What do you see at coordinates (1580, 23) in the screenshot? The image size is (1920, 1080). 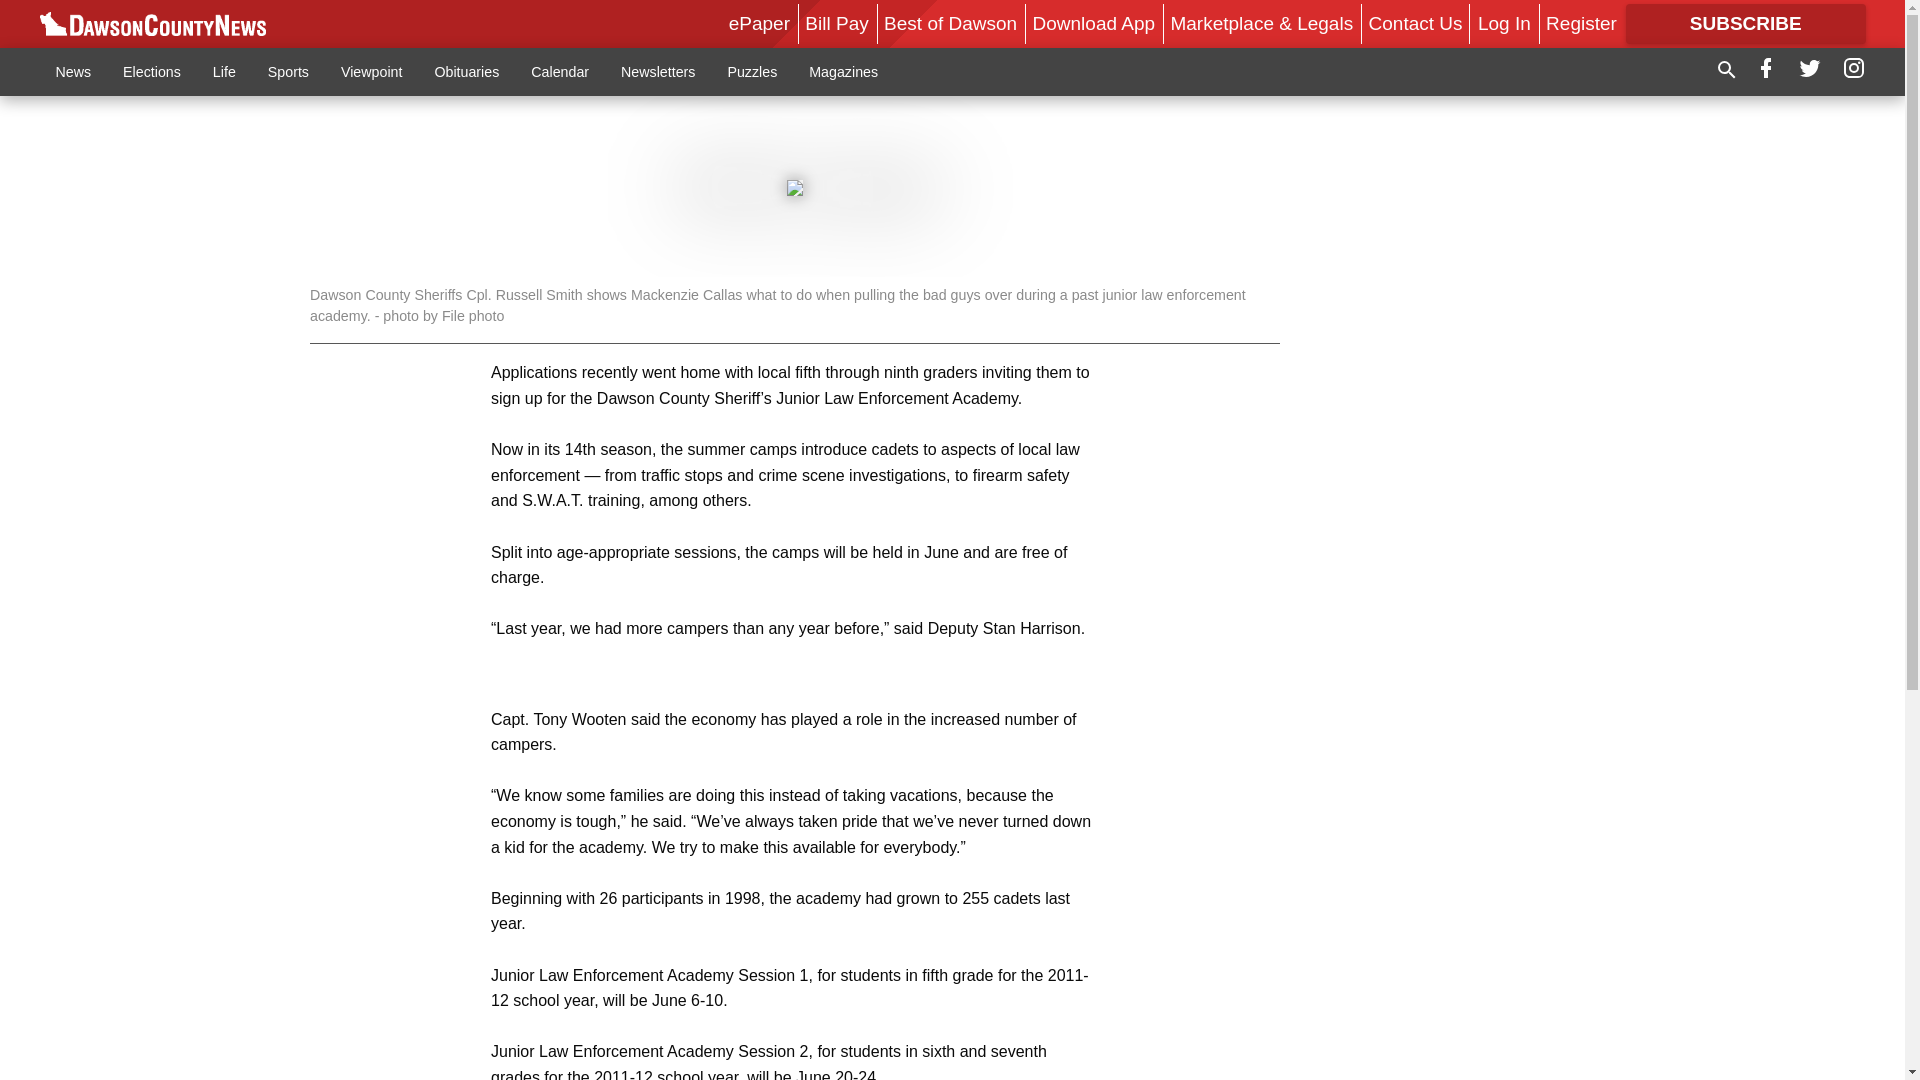 I see `Register` at bounding box center [1580, 23].